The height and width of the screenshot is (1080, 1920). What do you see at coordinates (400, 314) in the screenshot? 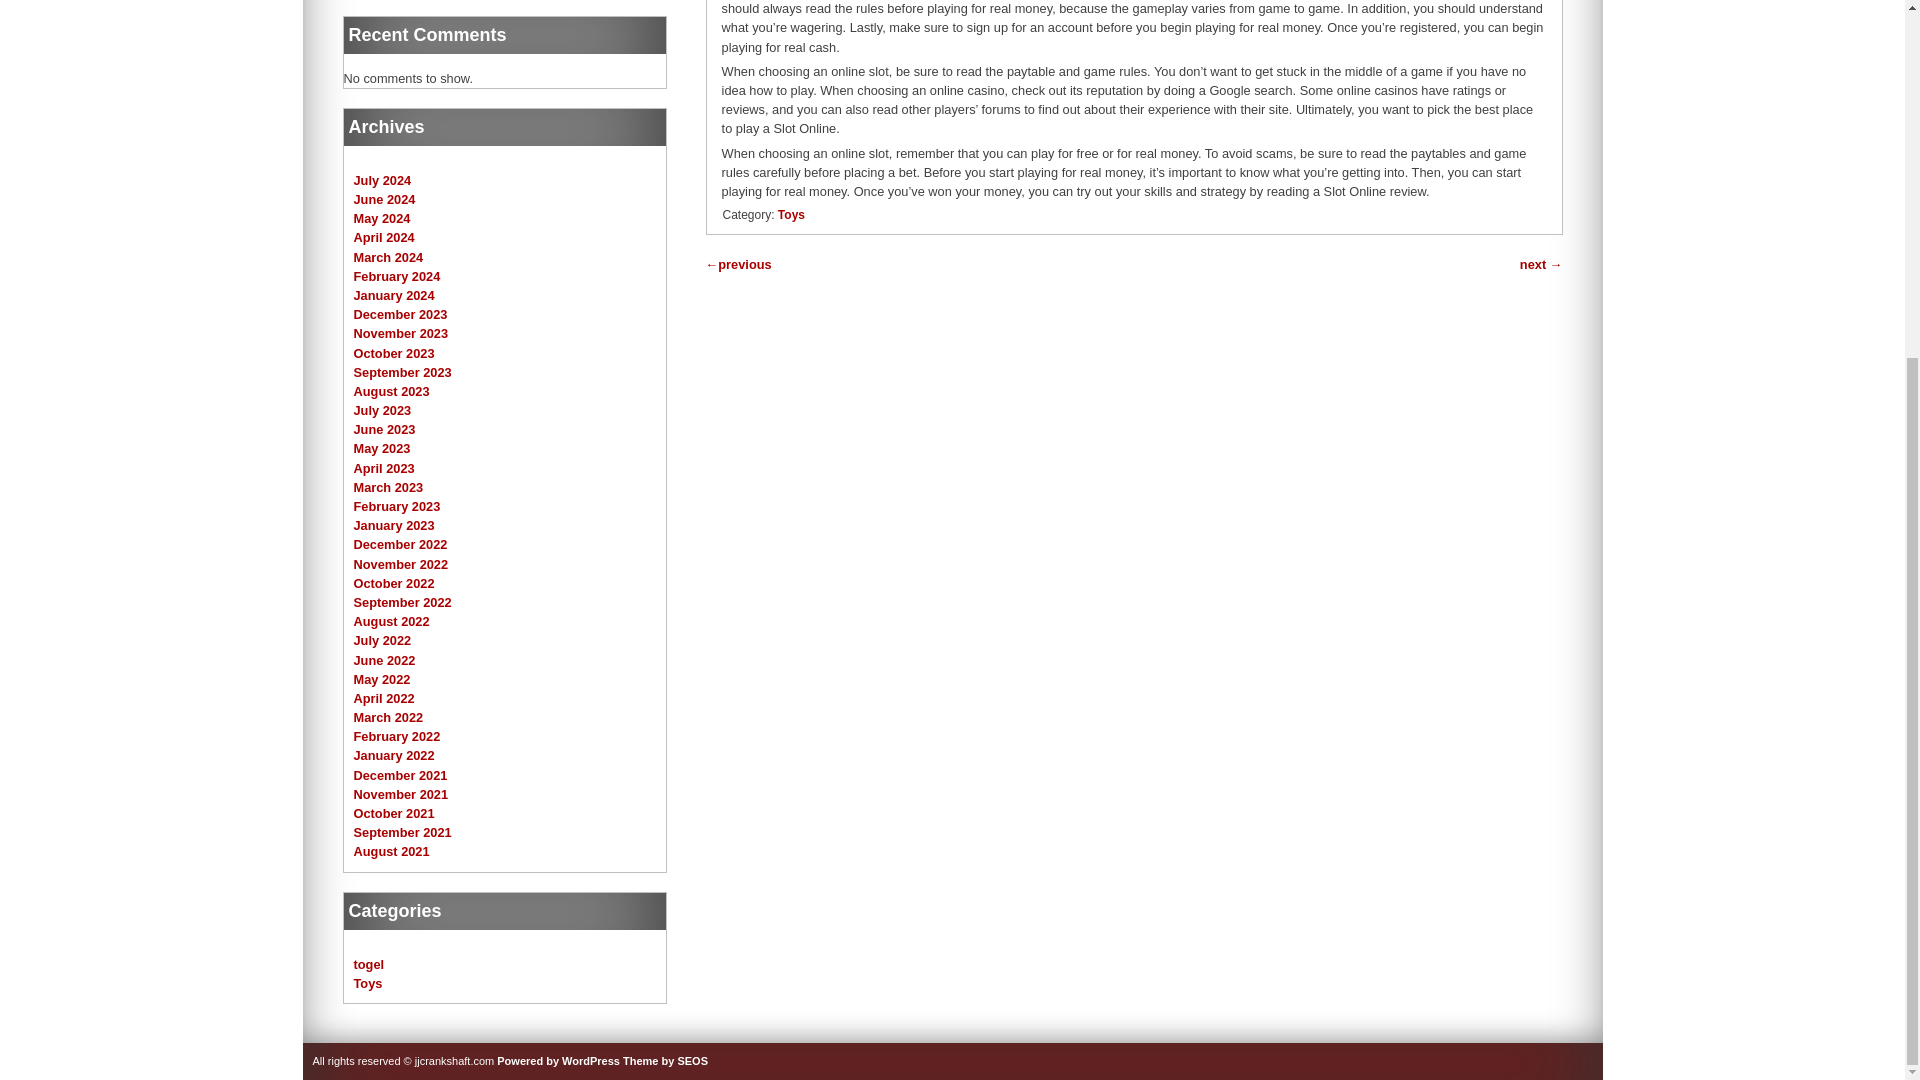
I see `December 2023` at bounding box center [400, 314].